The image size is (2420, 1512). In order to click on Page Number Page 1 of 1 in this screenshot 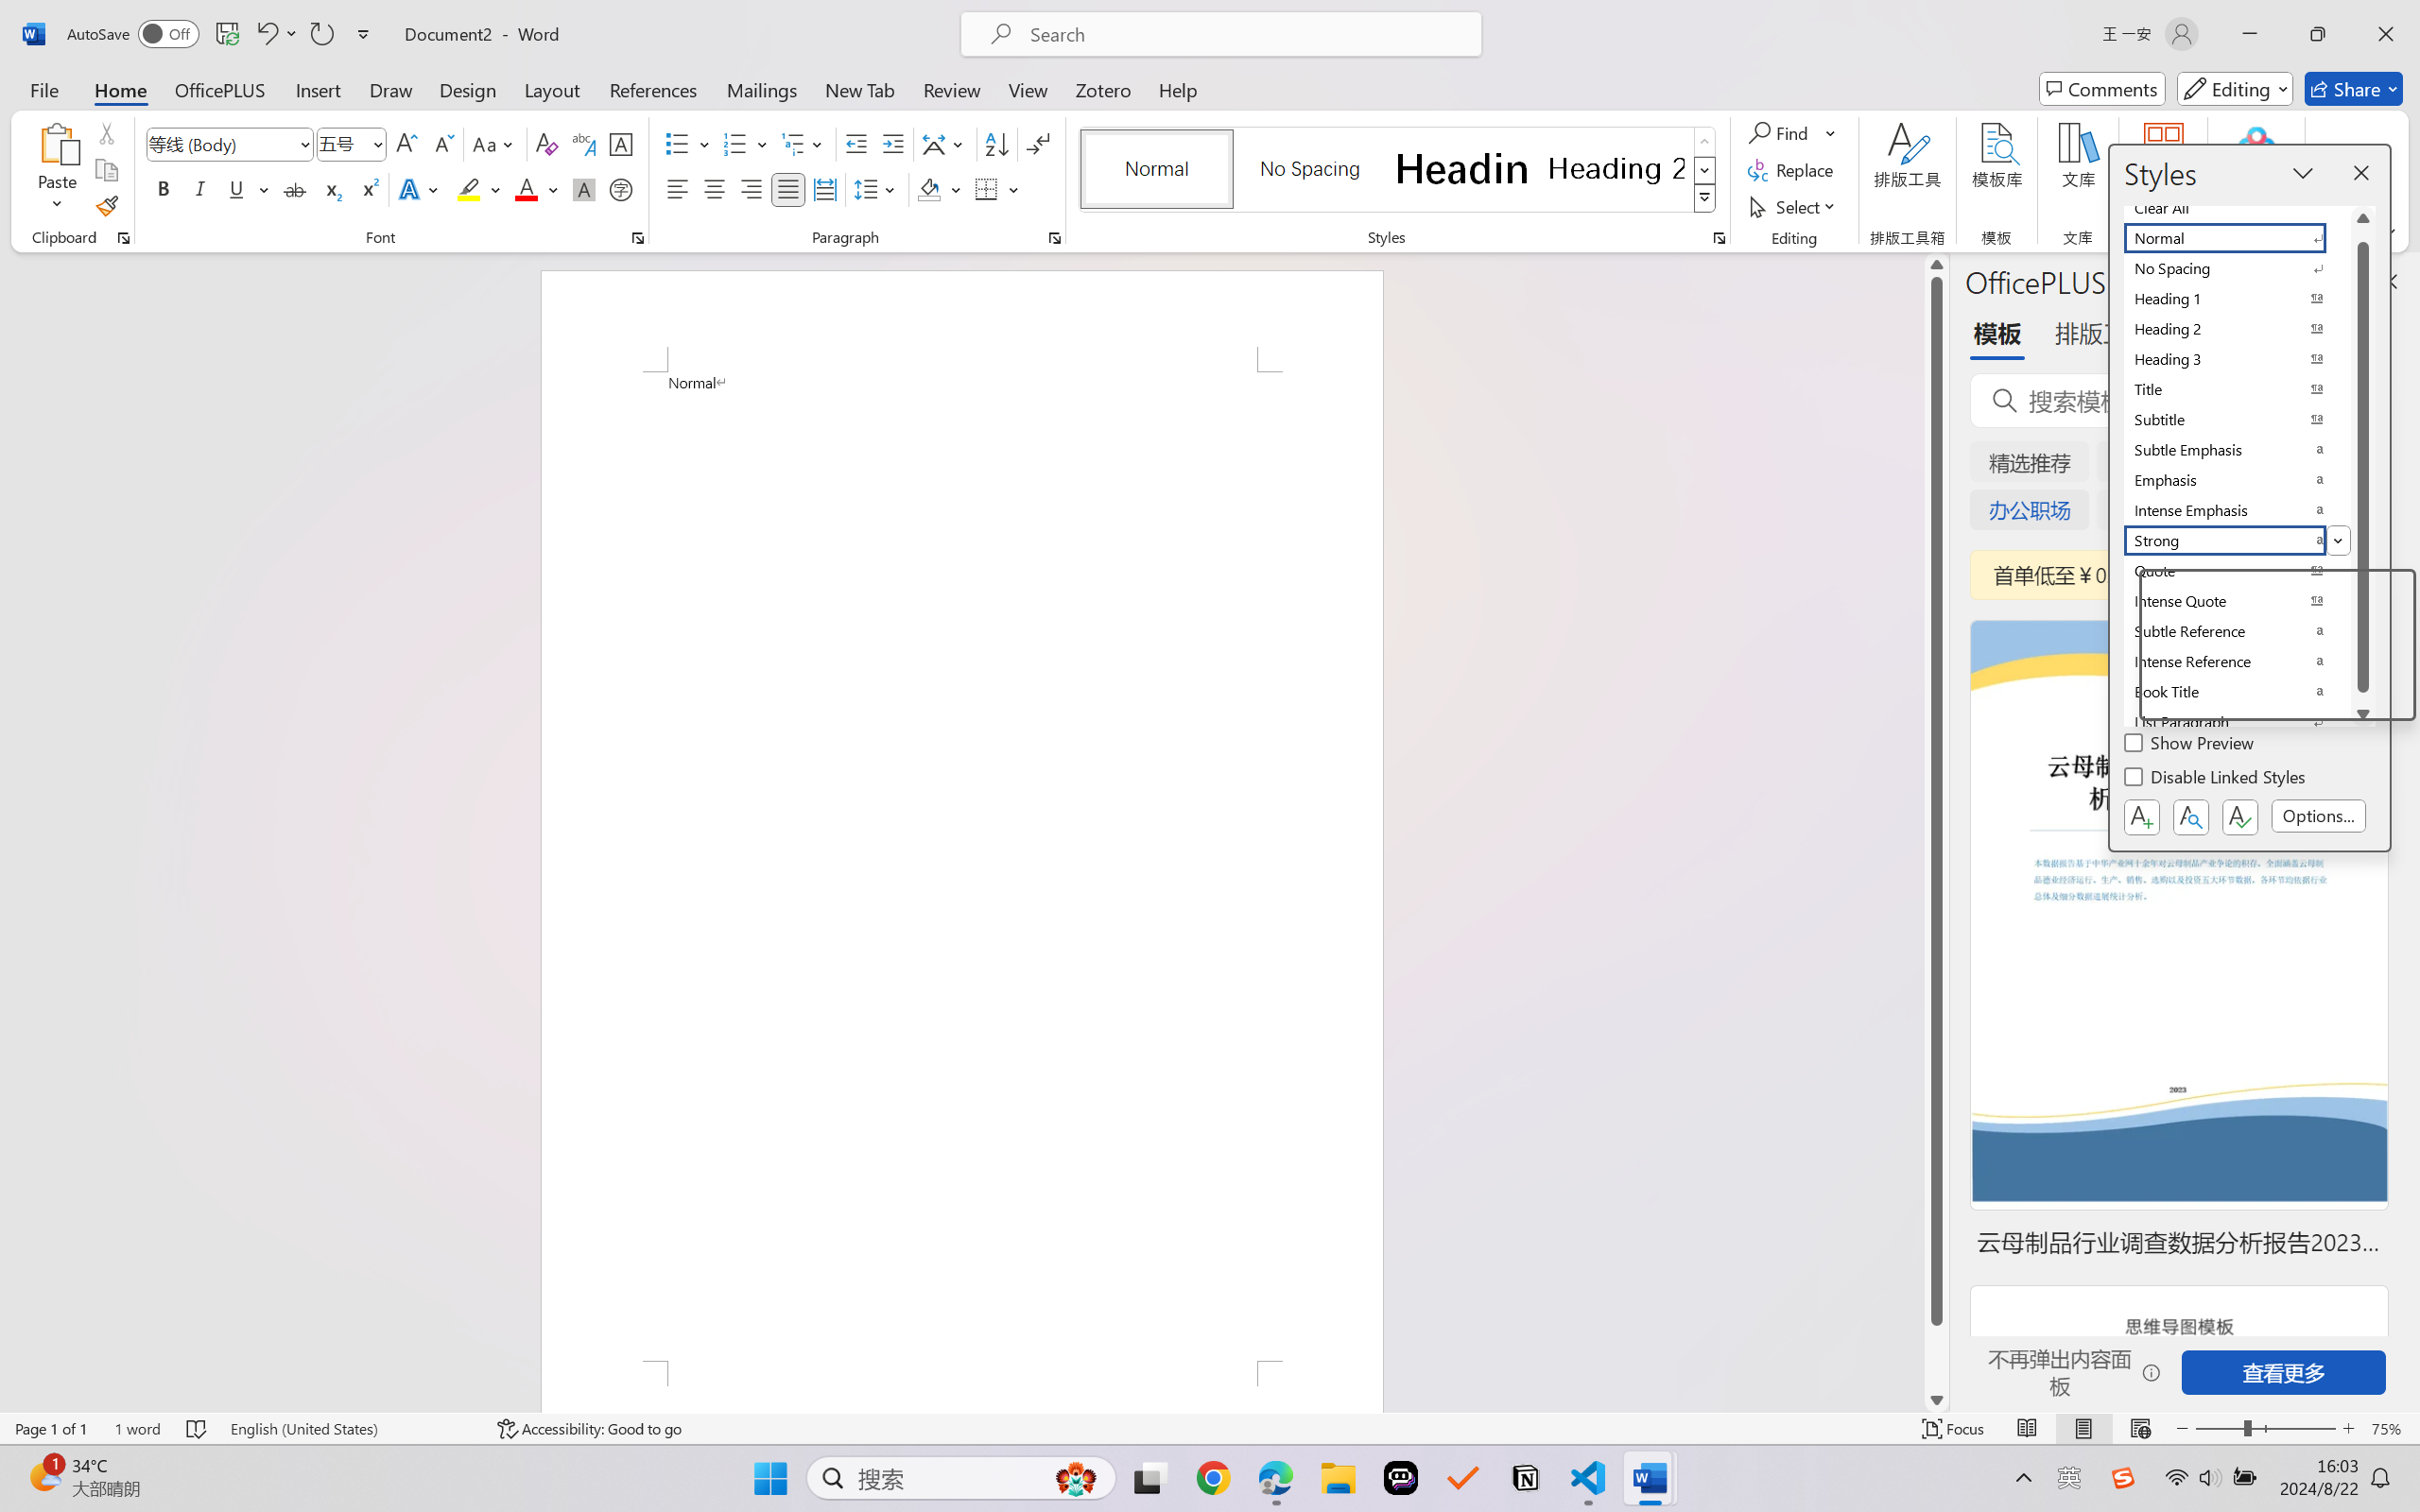, I will do `click(51, 1429)`.